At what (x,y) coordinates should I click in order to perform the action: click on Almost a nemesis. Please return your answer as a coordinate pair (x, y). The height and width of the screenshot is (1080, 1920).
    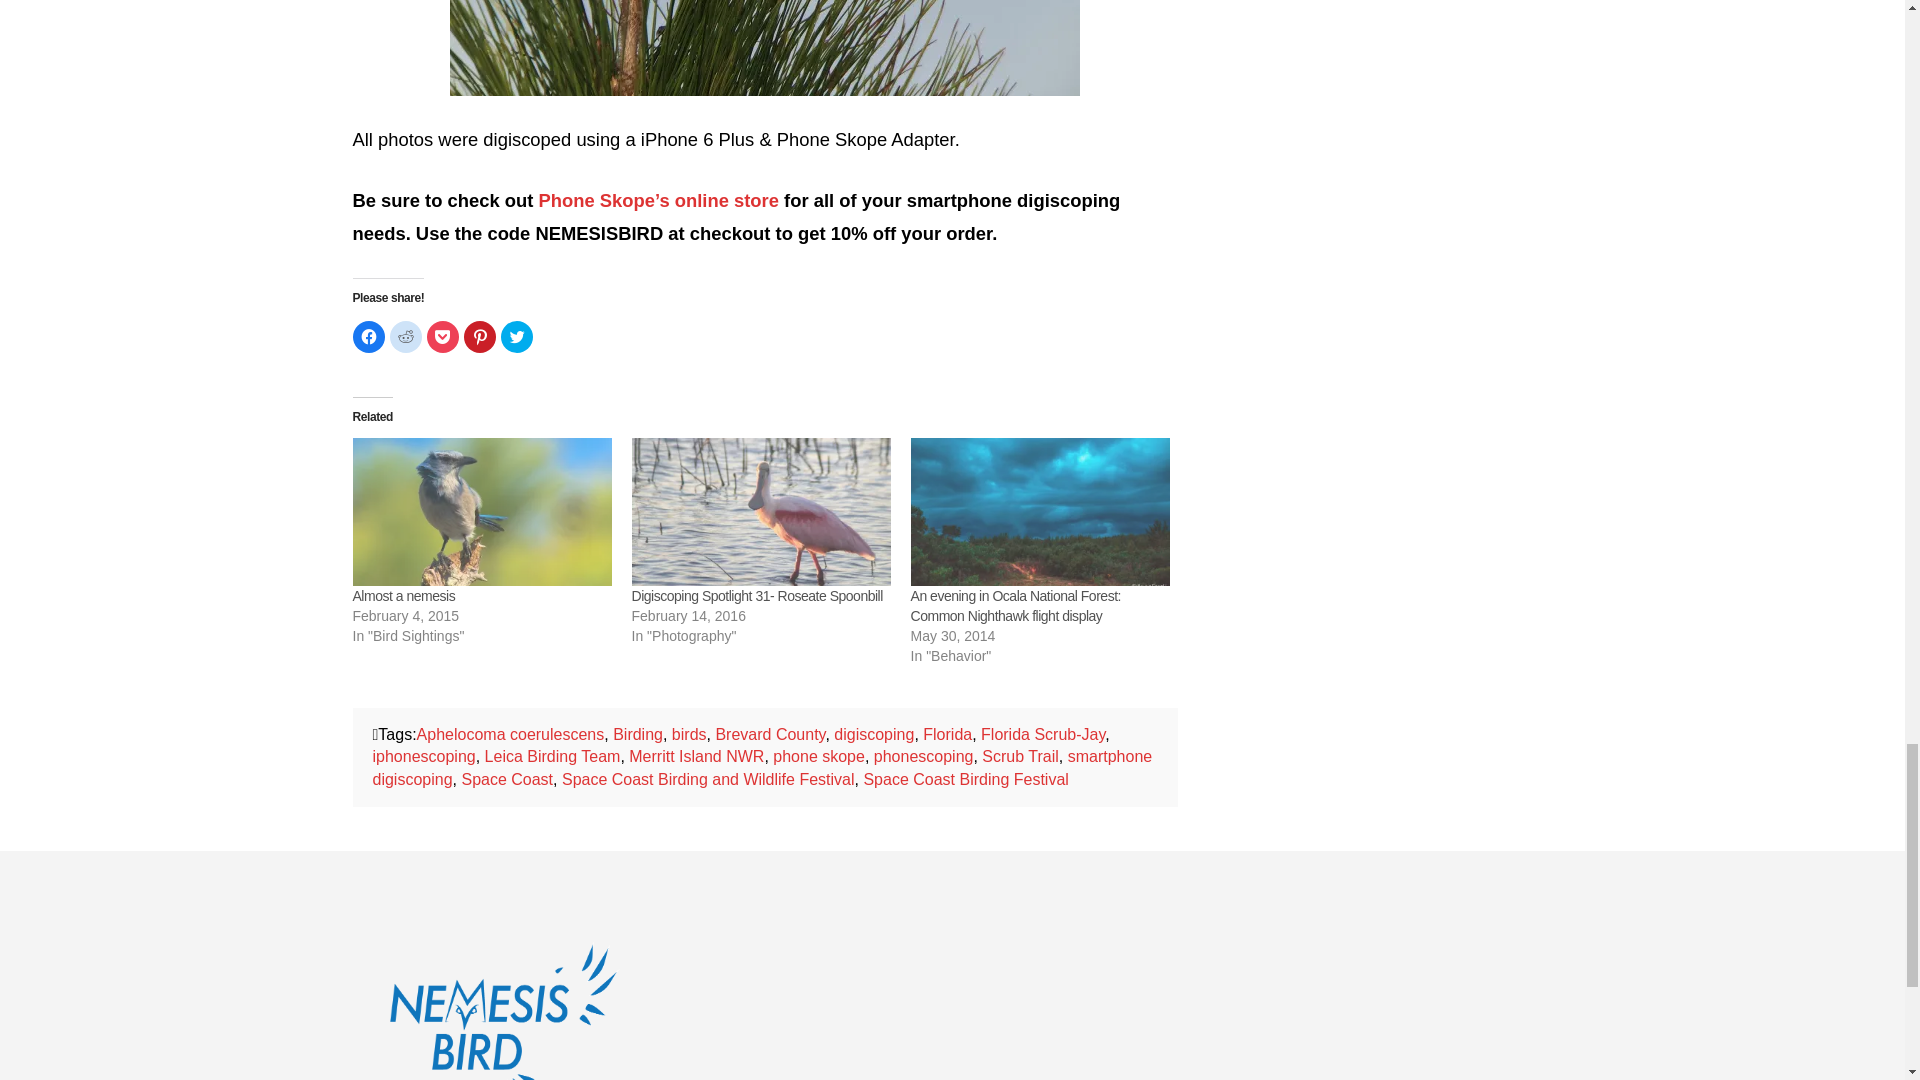
    Looking at the image, I should click on (403, 595).